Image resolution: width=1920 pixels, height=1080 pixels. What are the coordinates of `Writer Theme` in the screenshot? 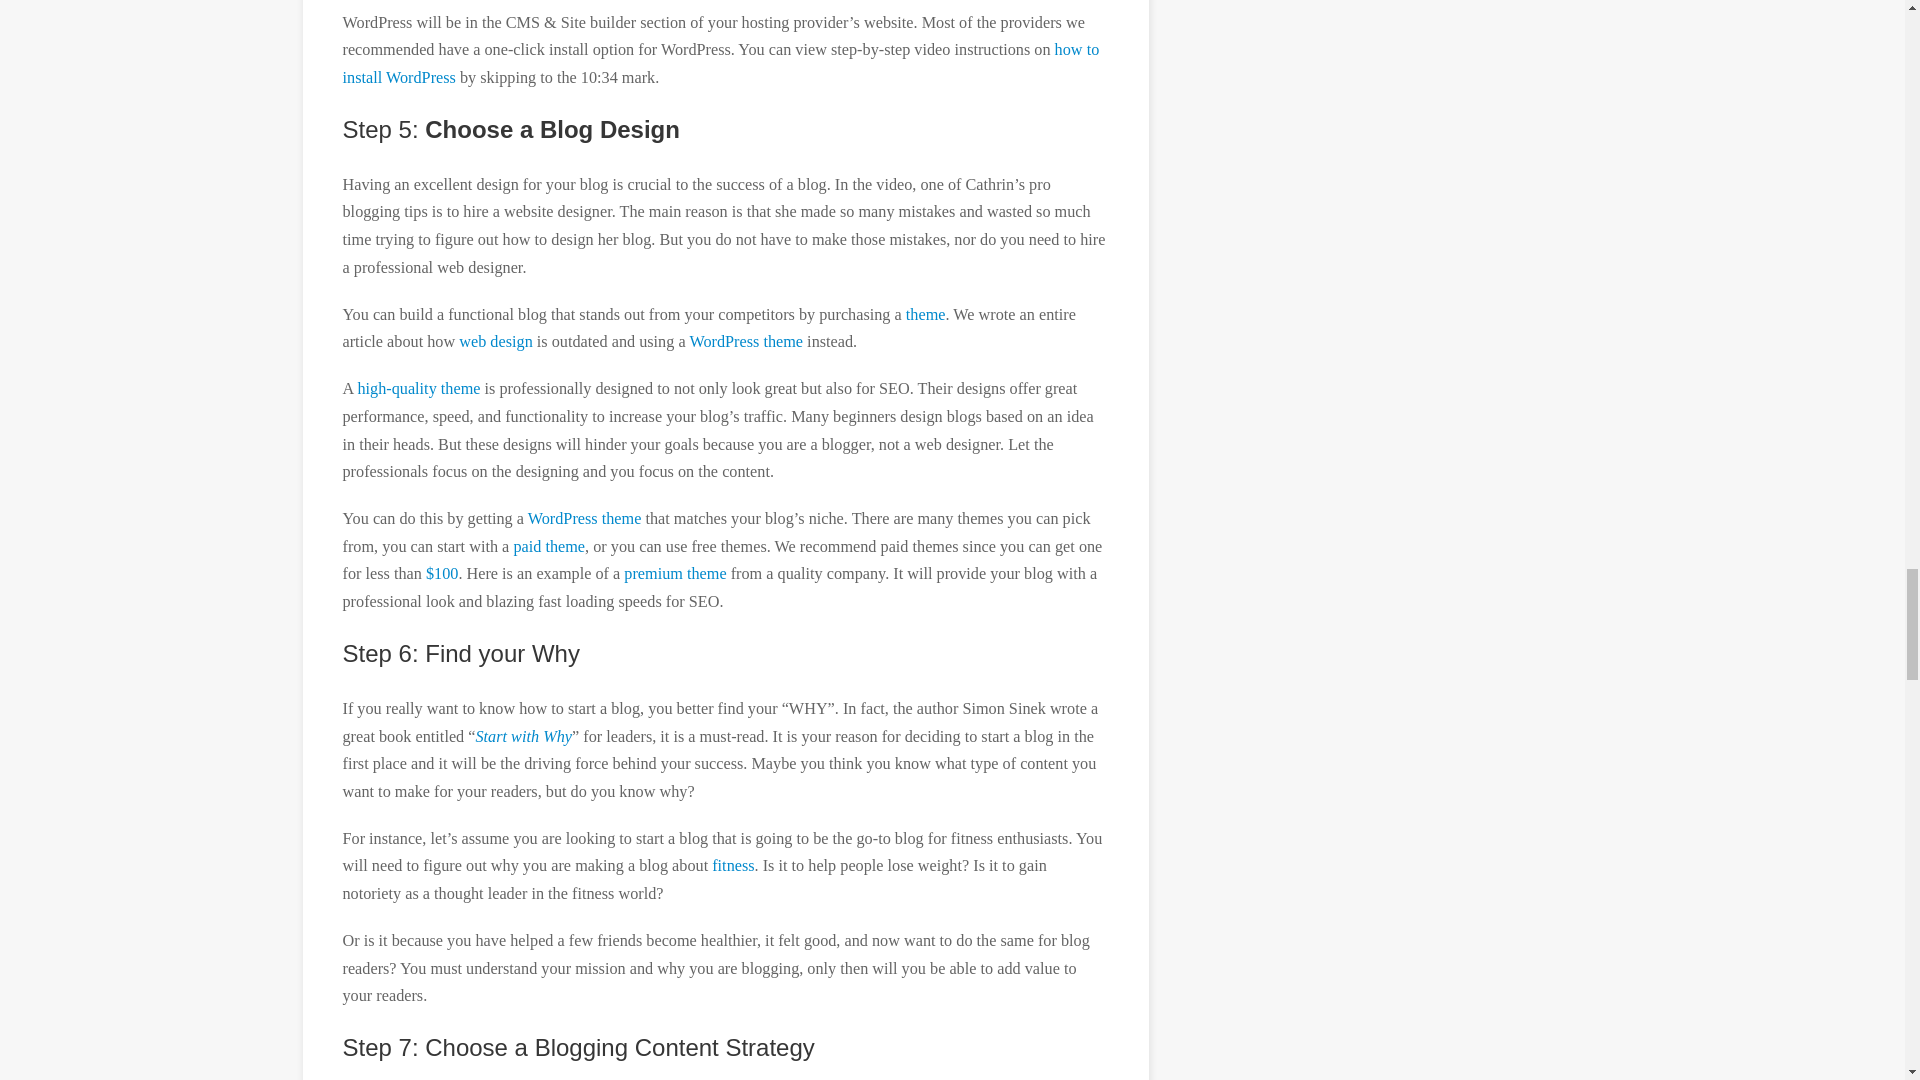 It's located at (674, 574).